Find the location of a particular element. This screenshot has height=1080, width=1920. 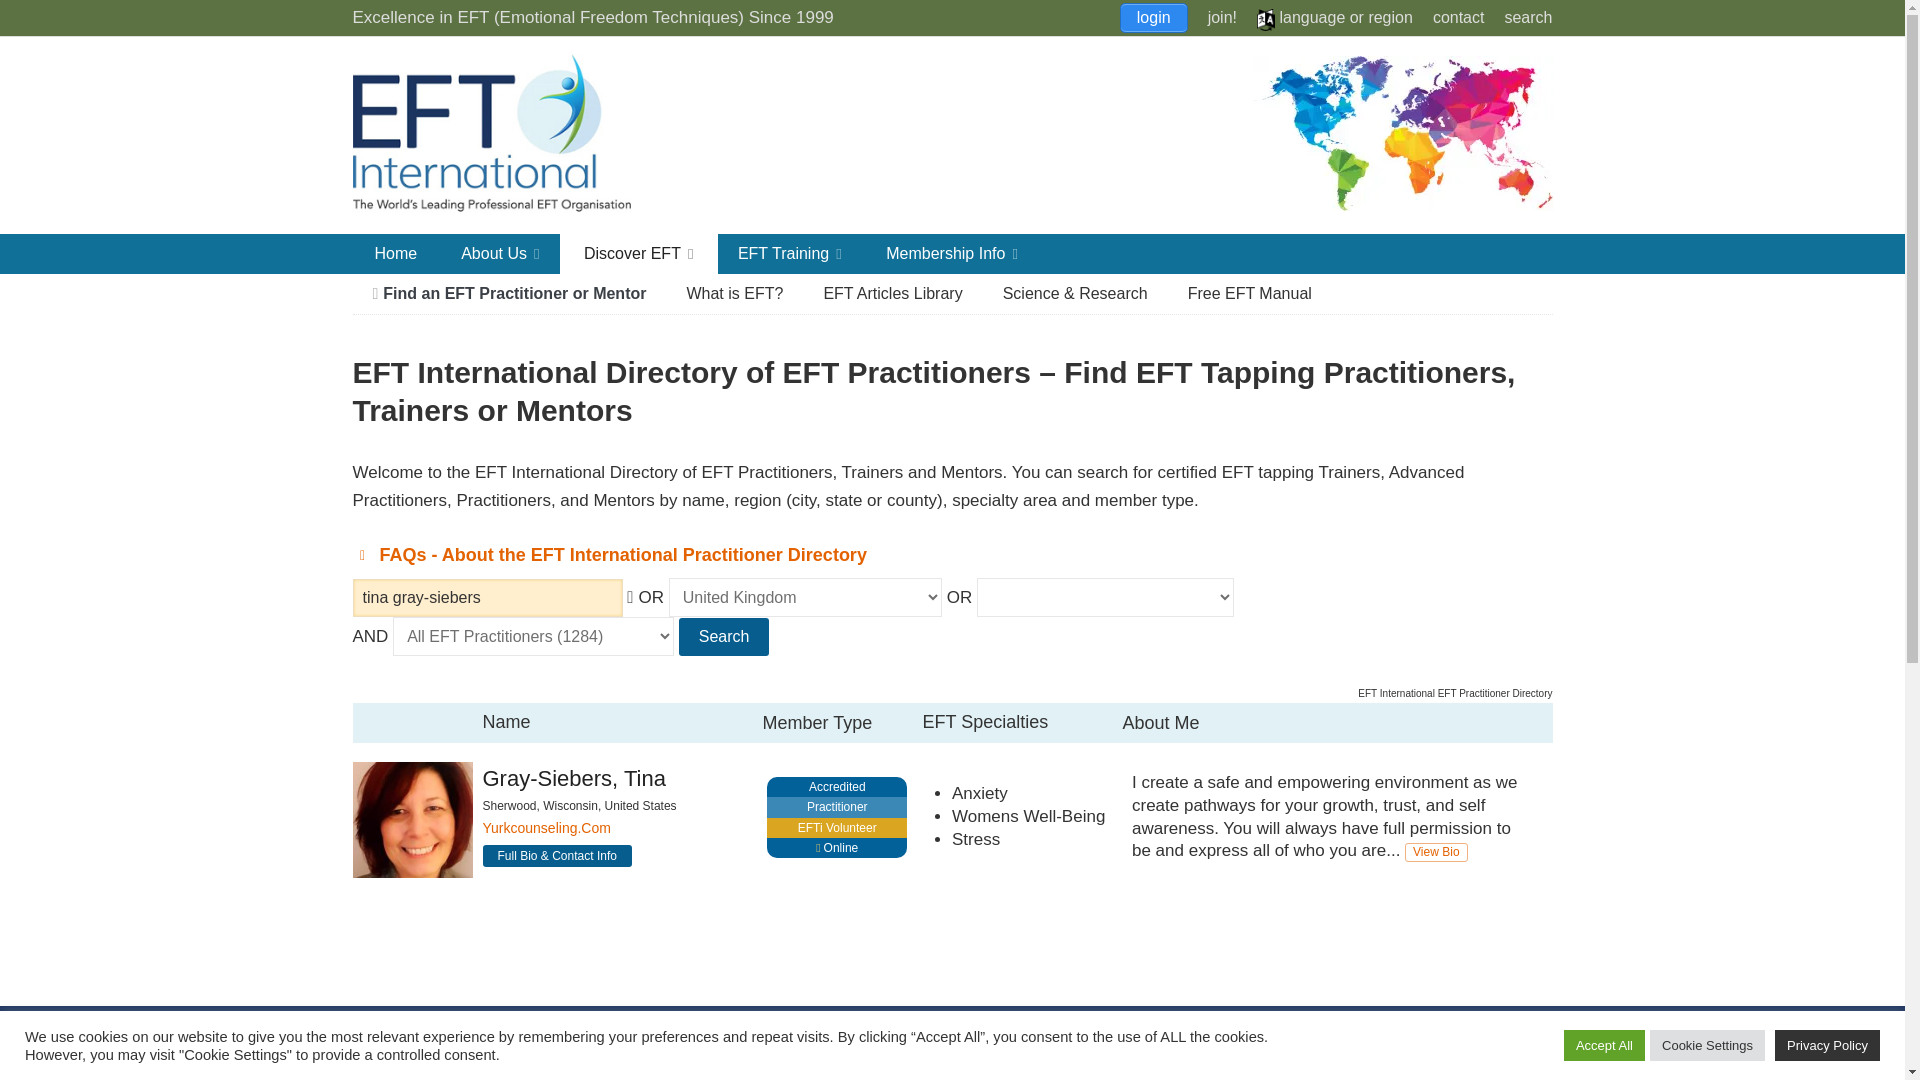

Find an EFT Practitioner or Mentor is located at coordinates (508, 294).